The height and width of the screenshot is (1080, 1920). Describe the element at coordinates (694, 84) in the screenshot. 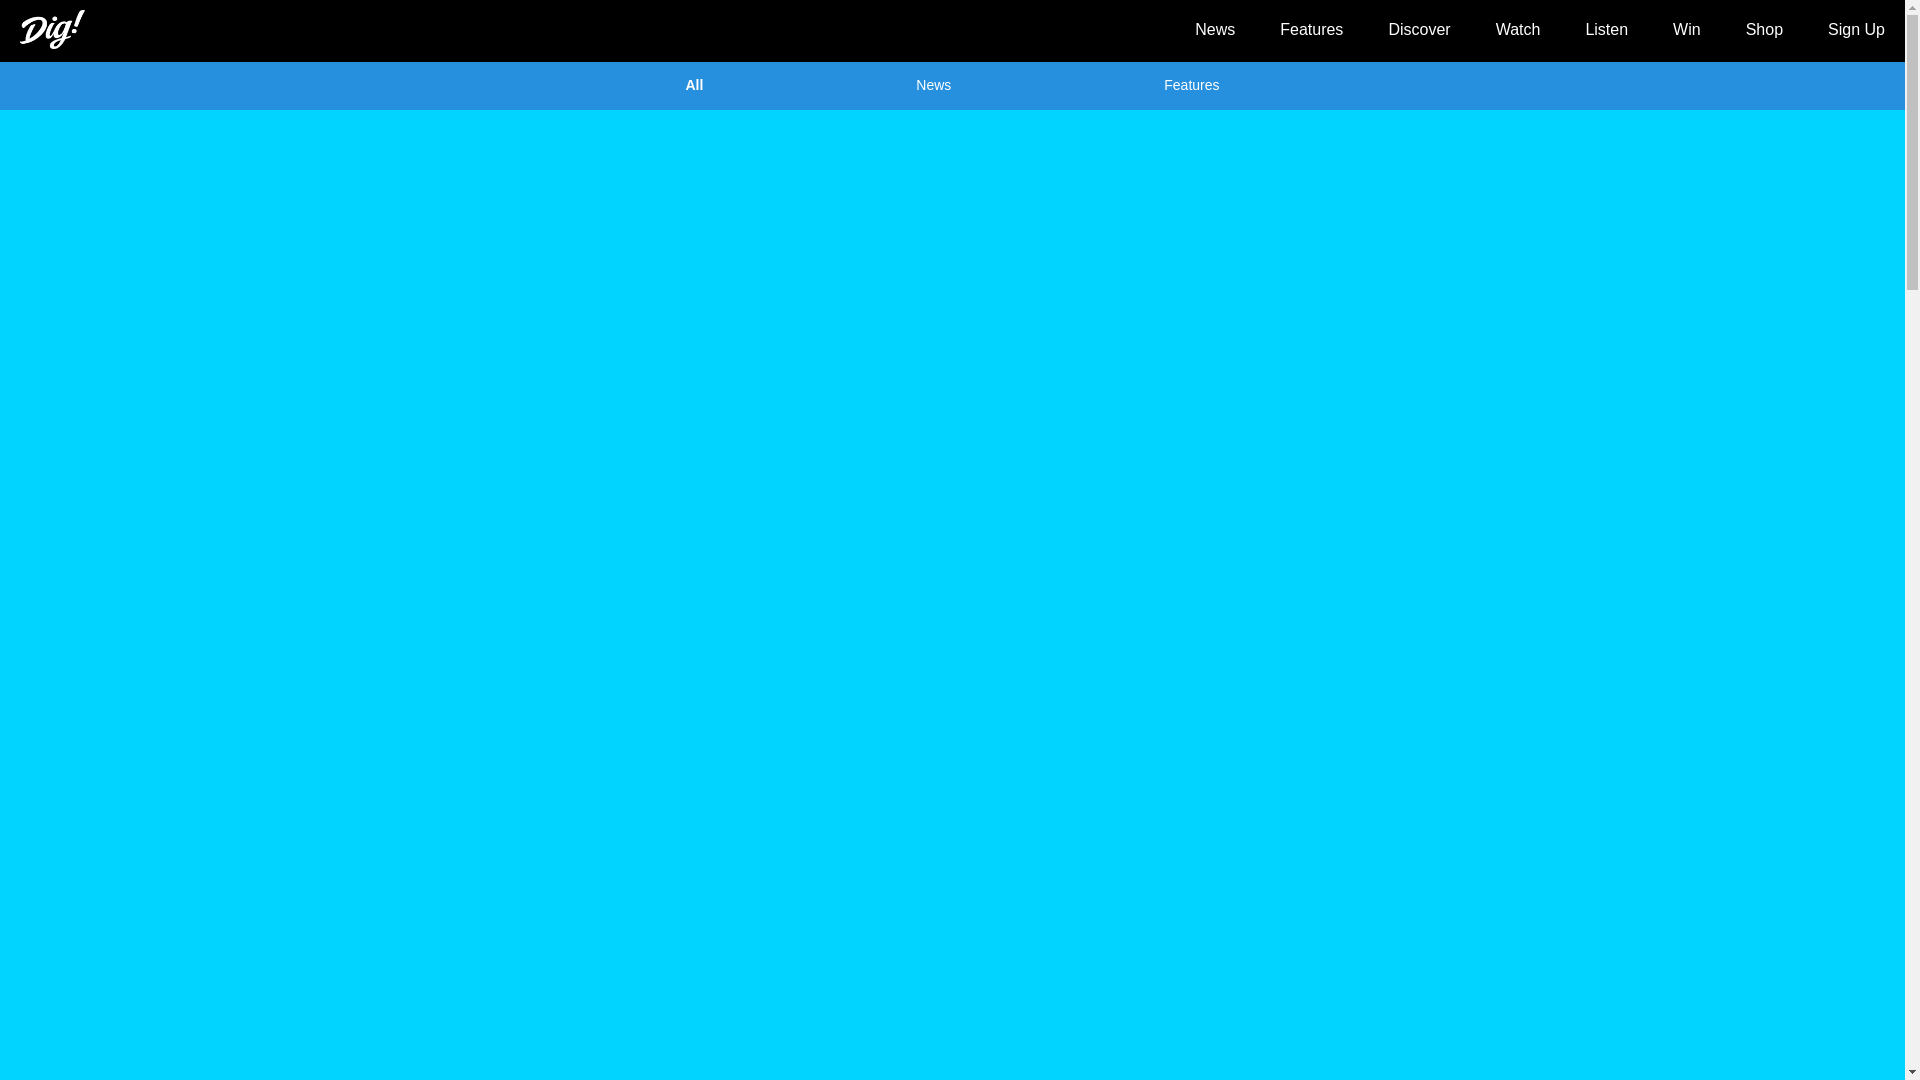

I see `All` at that location.